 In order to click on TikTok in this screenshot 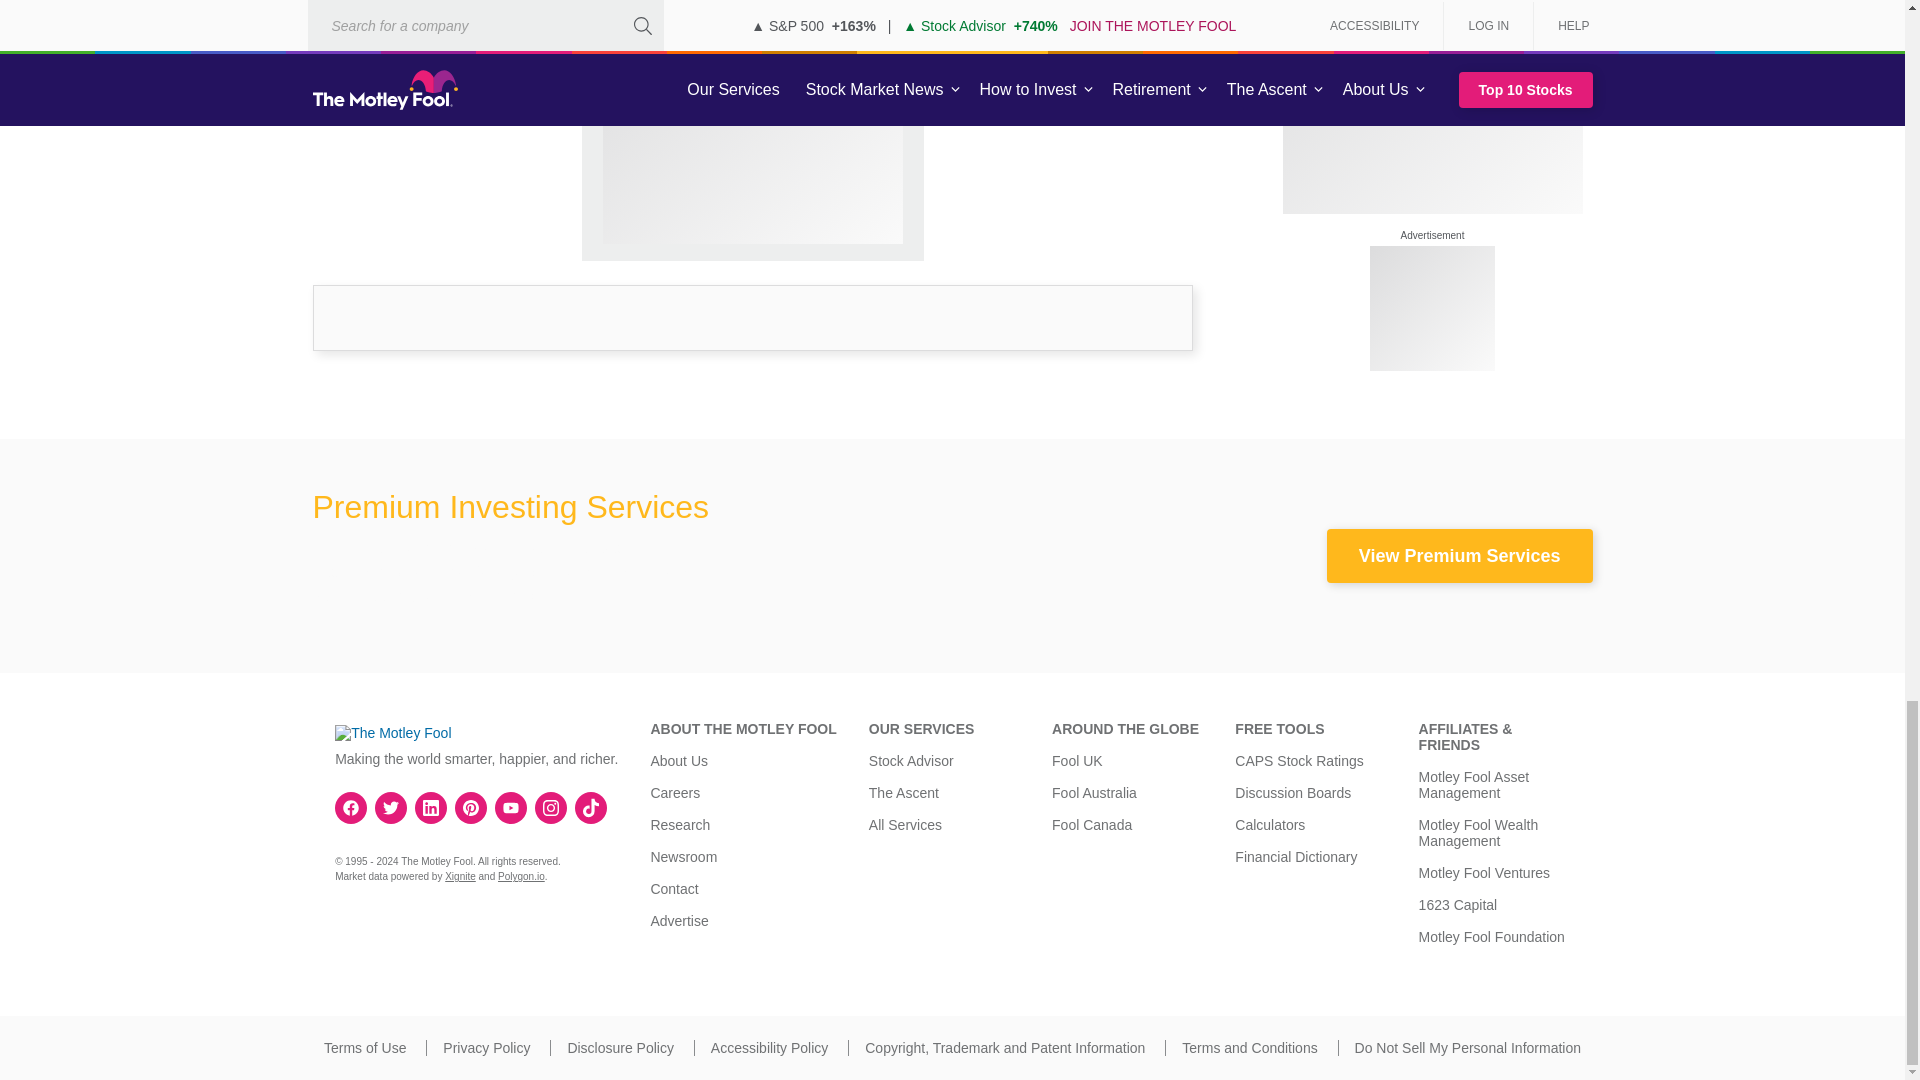, I will do `click(591, 808)`.